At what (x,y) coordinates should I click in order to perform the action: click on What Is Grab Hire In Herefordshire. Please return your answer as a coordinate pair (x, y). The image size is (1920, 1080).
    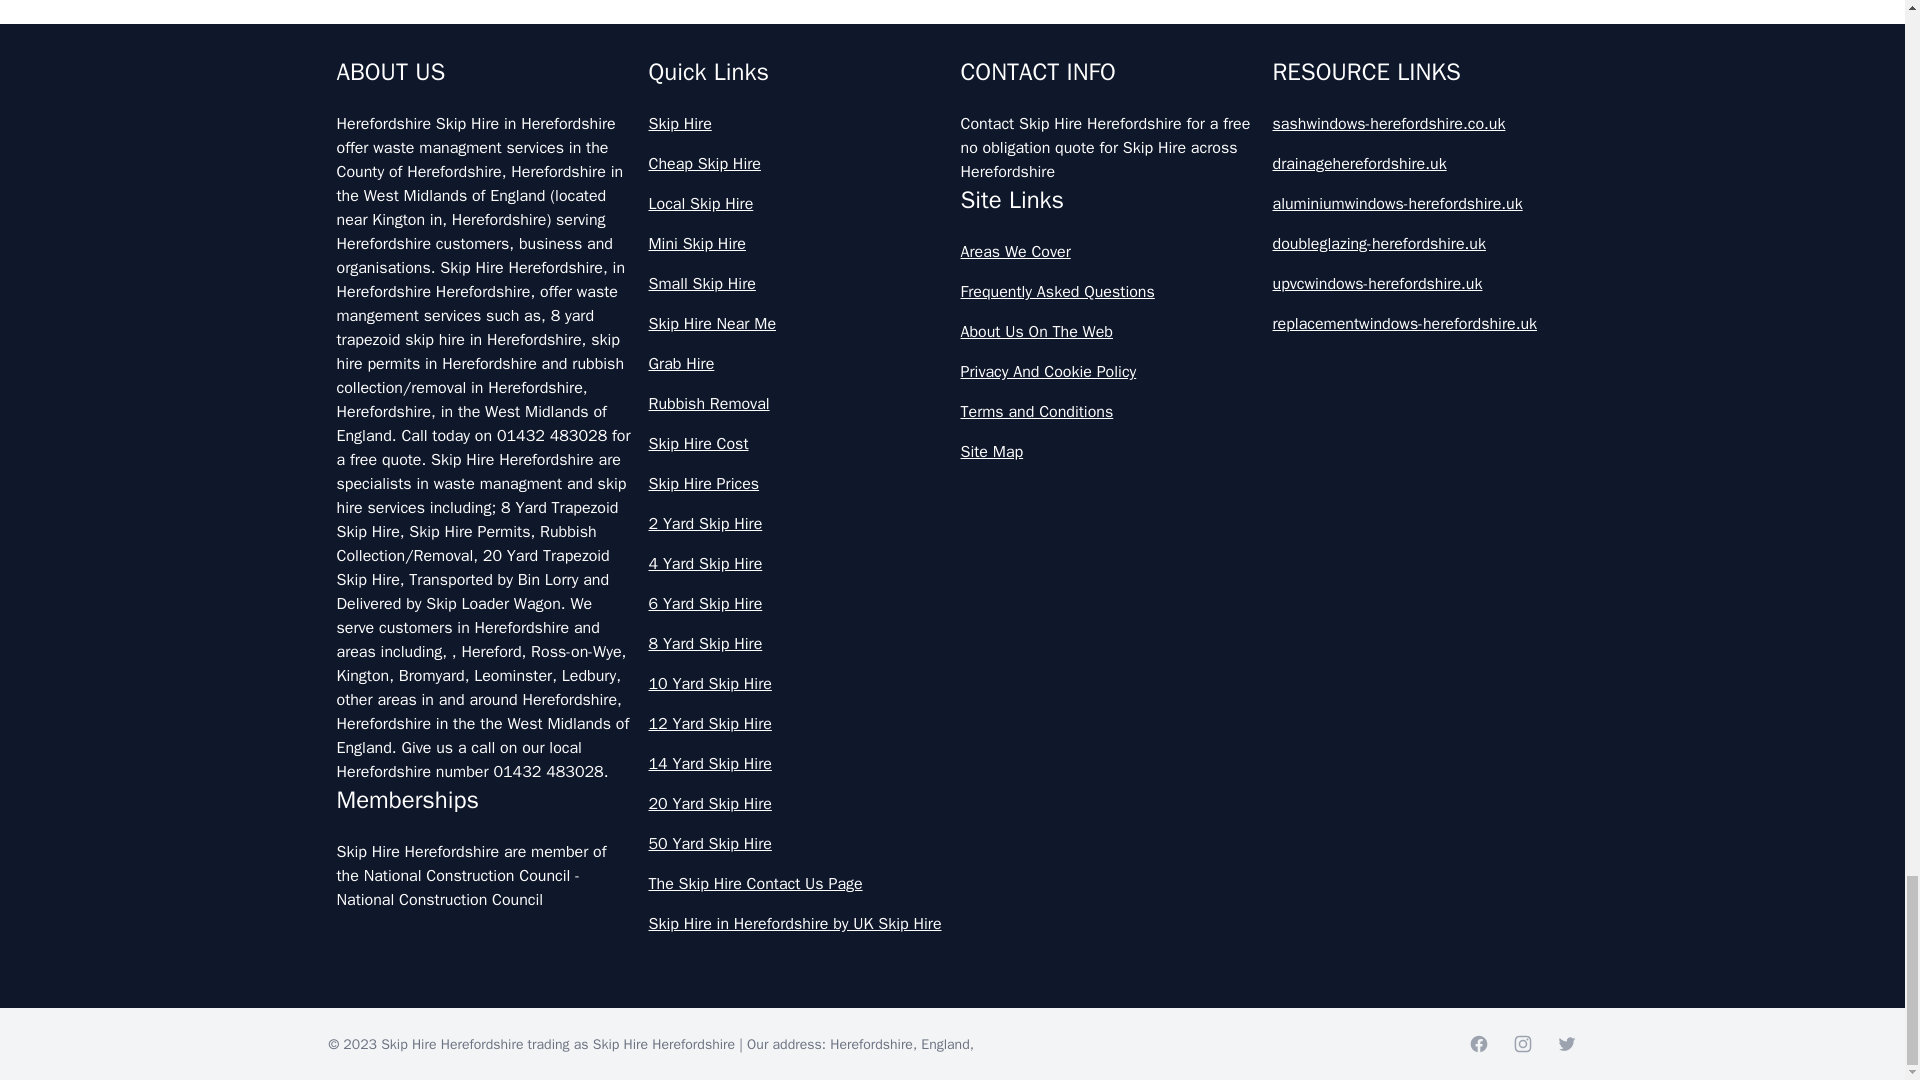
    Looking at the image, I should click on (952, 176).